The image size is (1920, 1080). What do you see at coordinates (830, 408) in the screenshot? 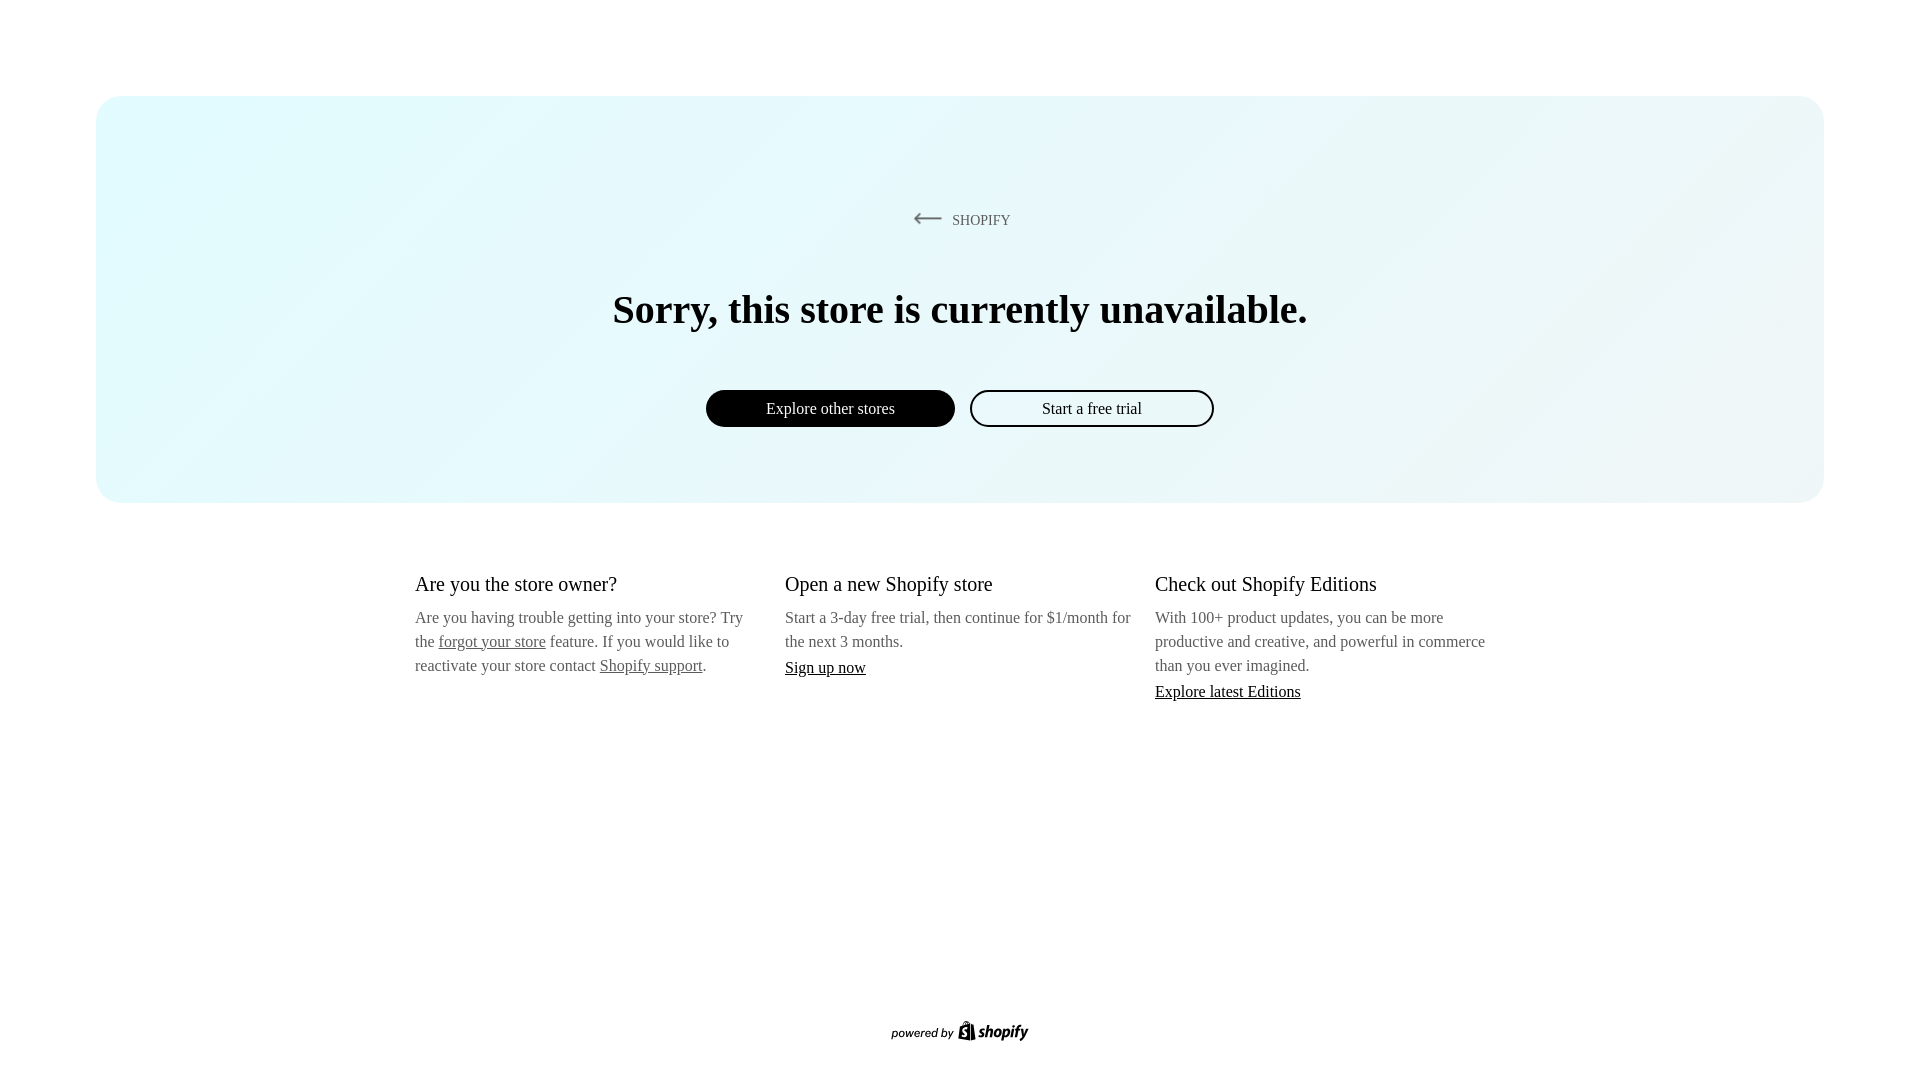
I see `Explore other stores` at bounding box center [830, 408].